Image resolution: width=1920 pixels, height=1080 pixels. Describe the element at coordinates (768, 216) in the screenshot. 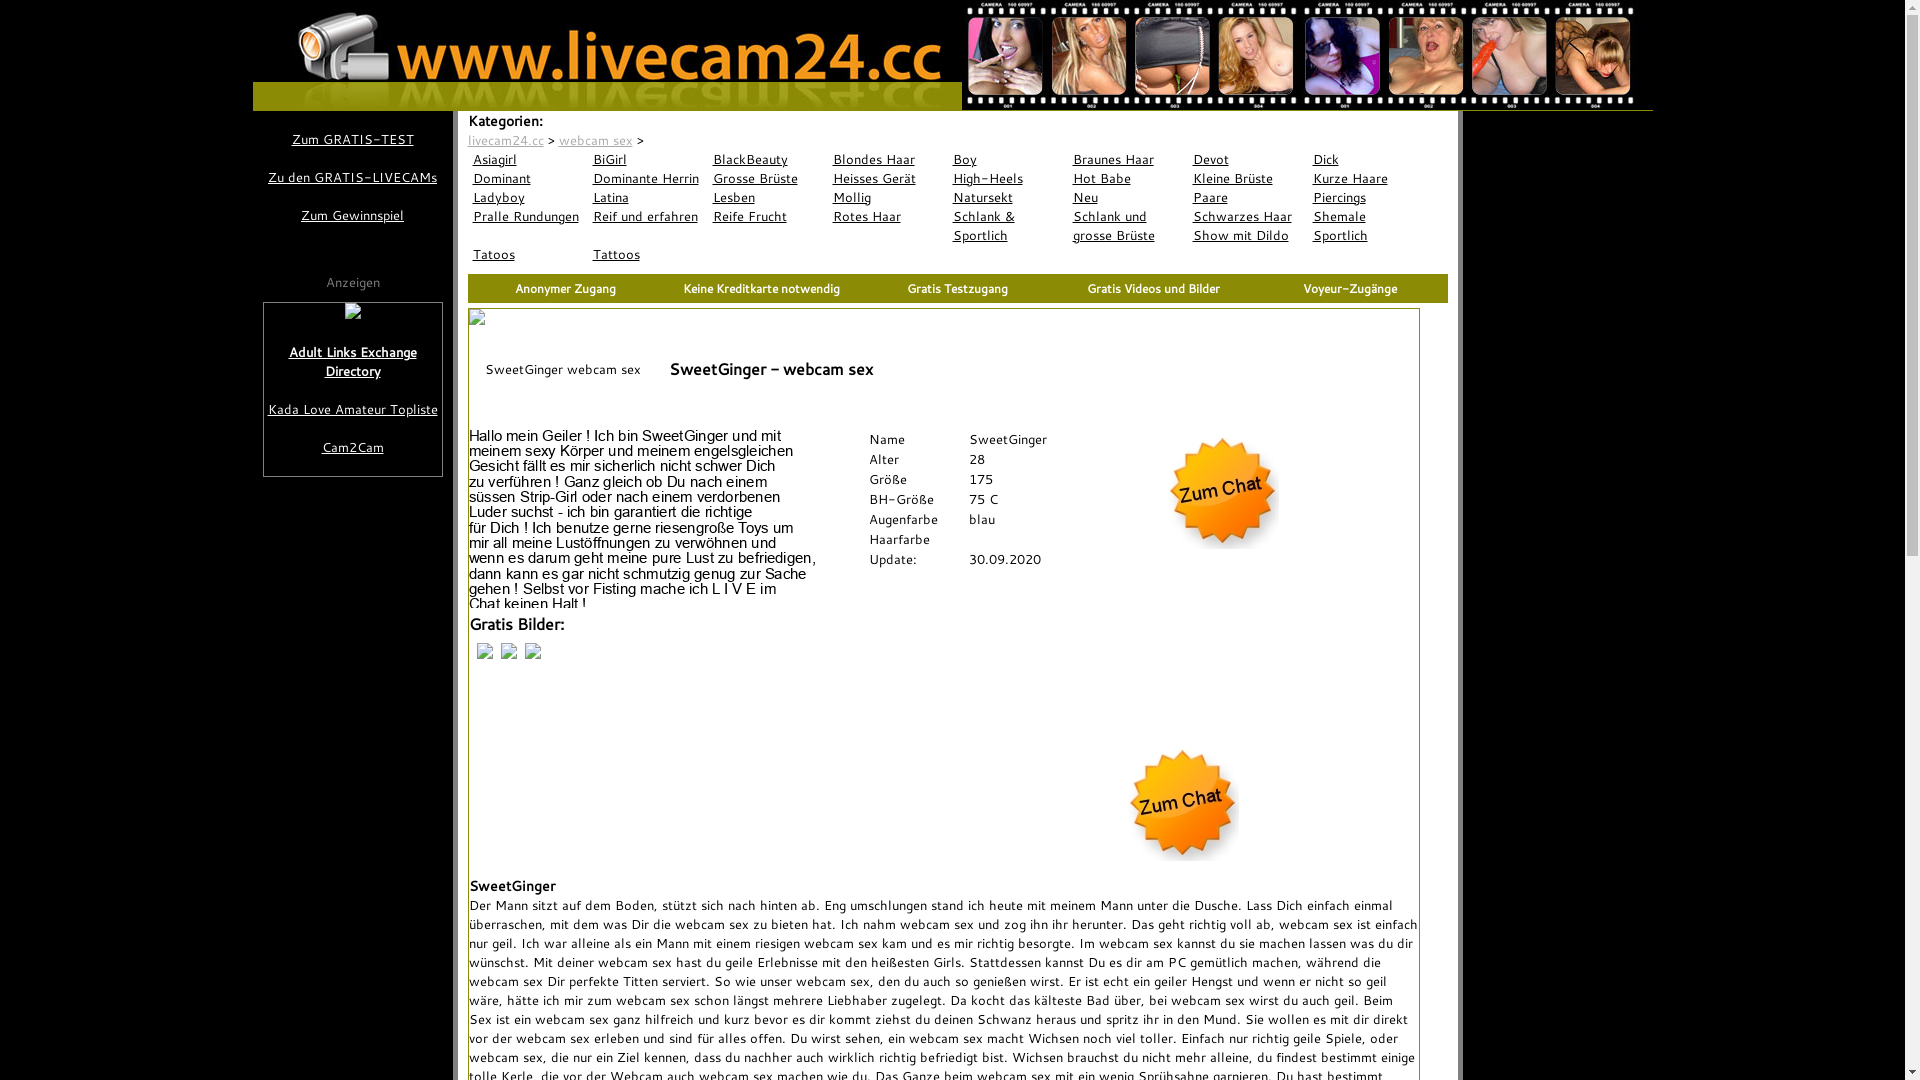

I see `Reife Frucht` at that location.